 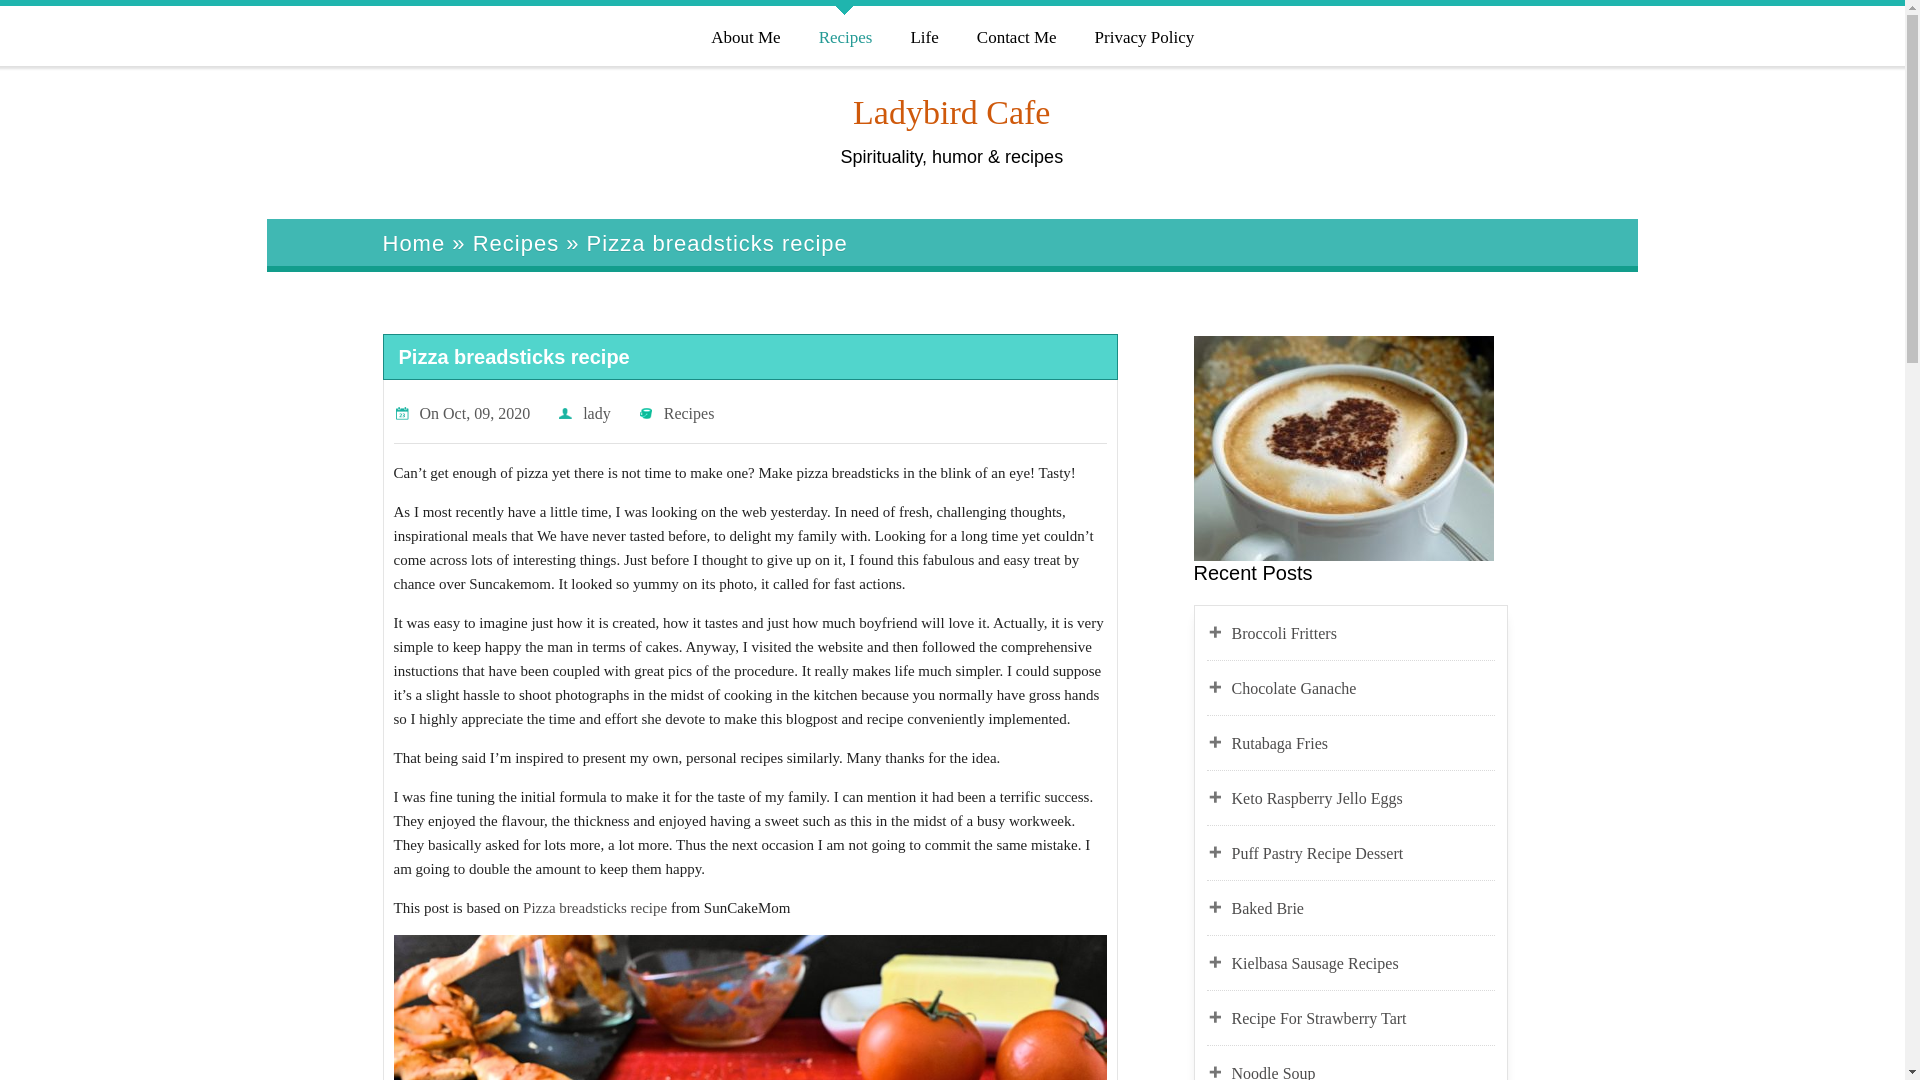 I want to click on Posts by lady, so click(x=596, y=414).